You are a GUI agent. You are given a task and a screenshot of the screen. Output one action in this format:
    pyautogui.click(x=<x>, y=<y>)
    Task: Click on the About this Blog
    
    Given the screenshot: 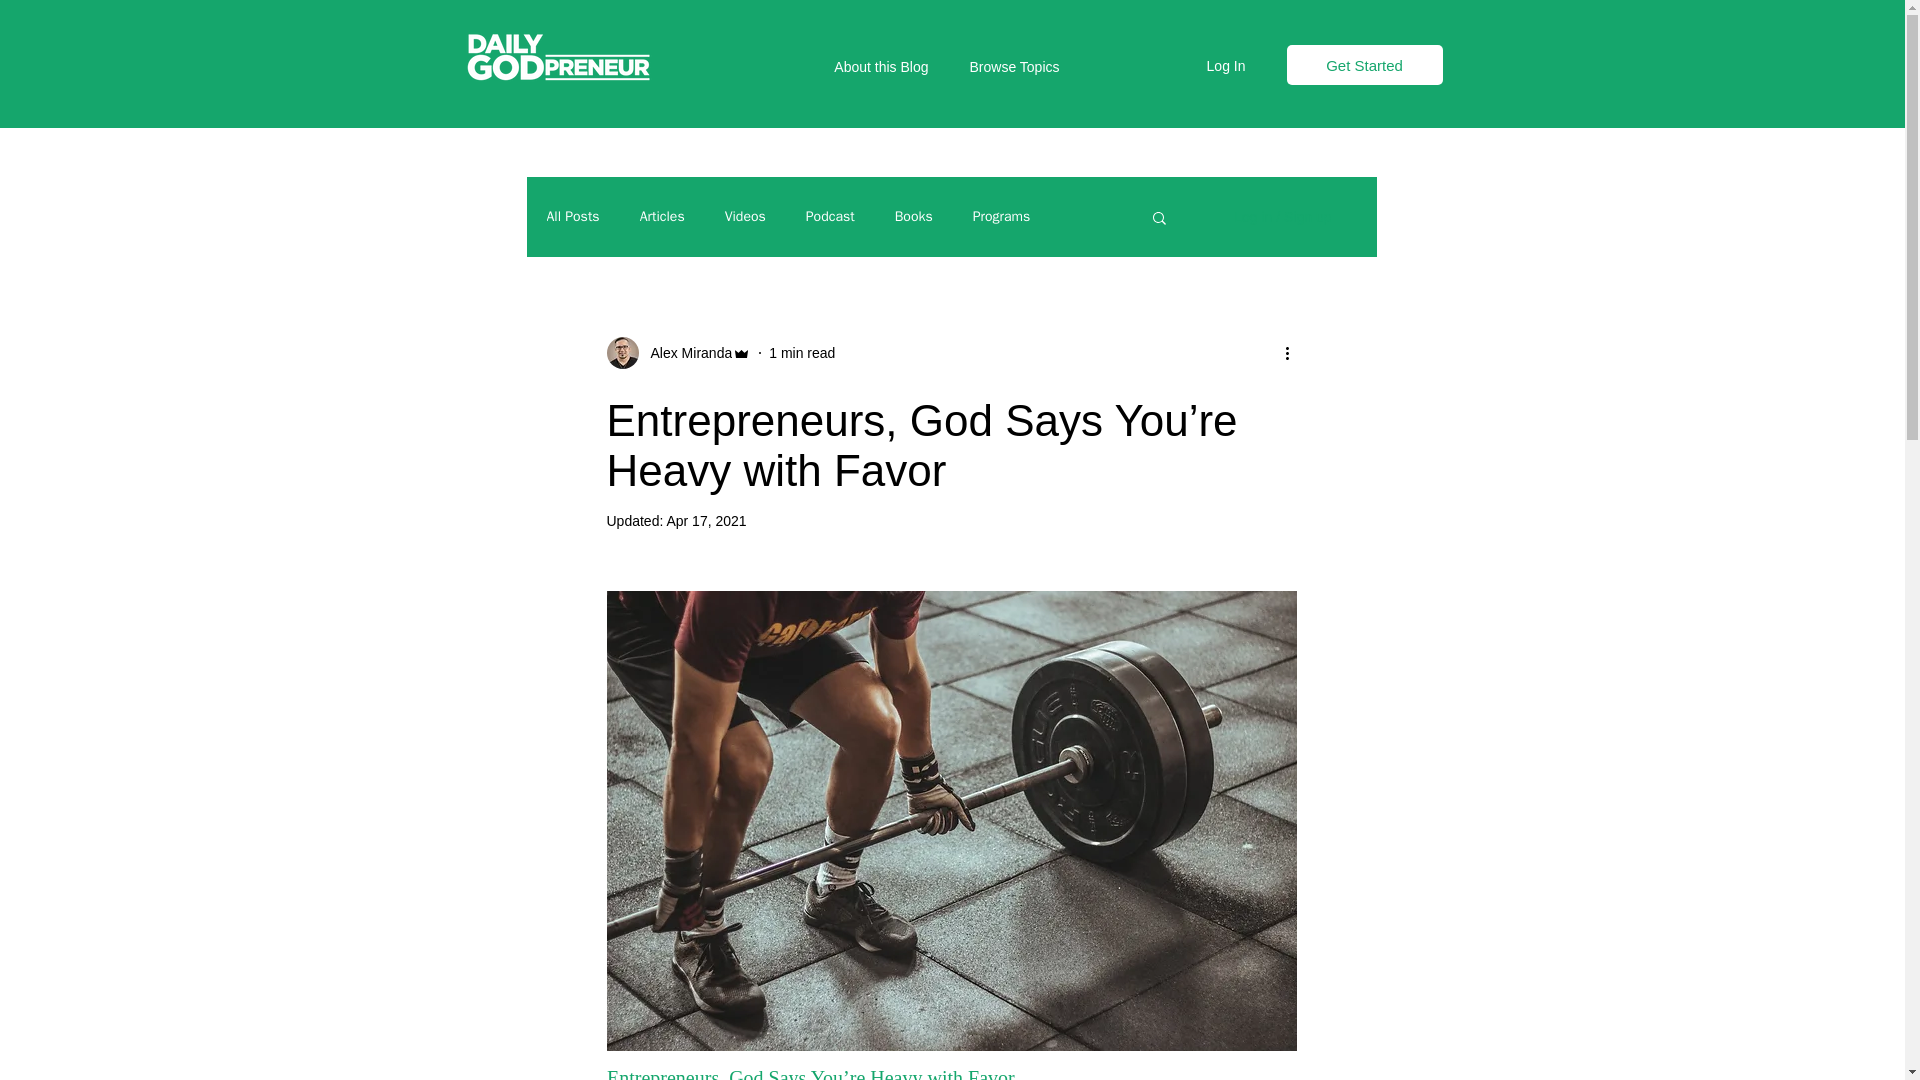 What is the action you would take?
    pyautogui.click(x=872, y=66)
    